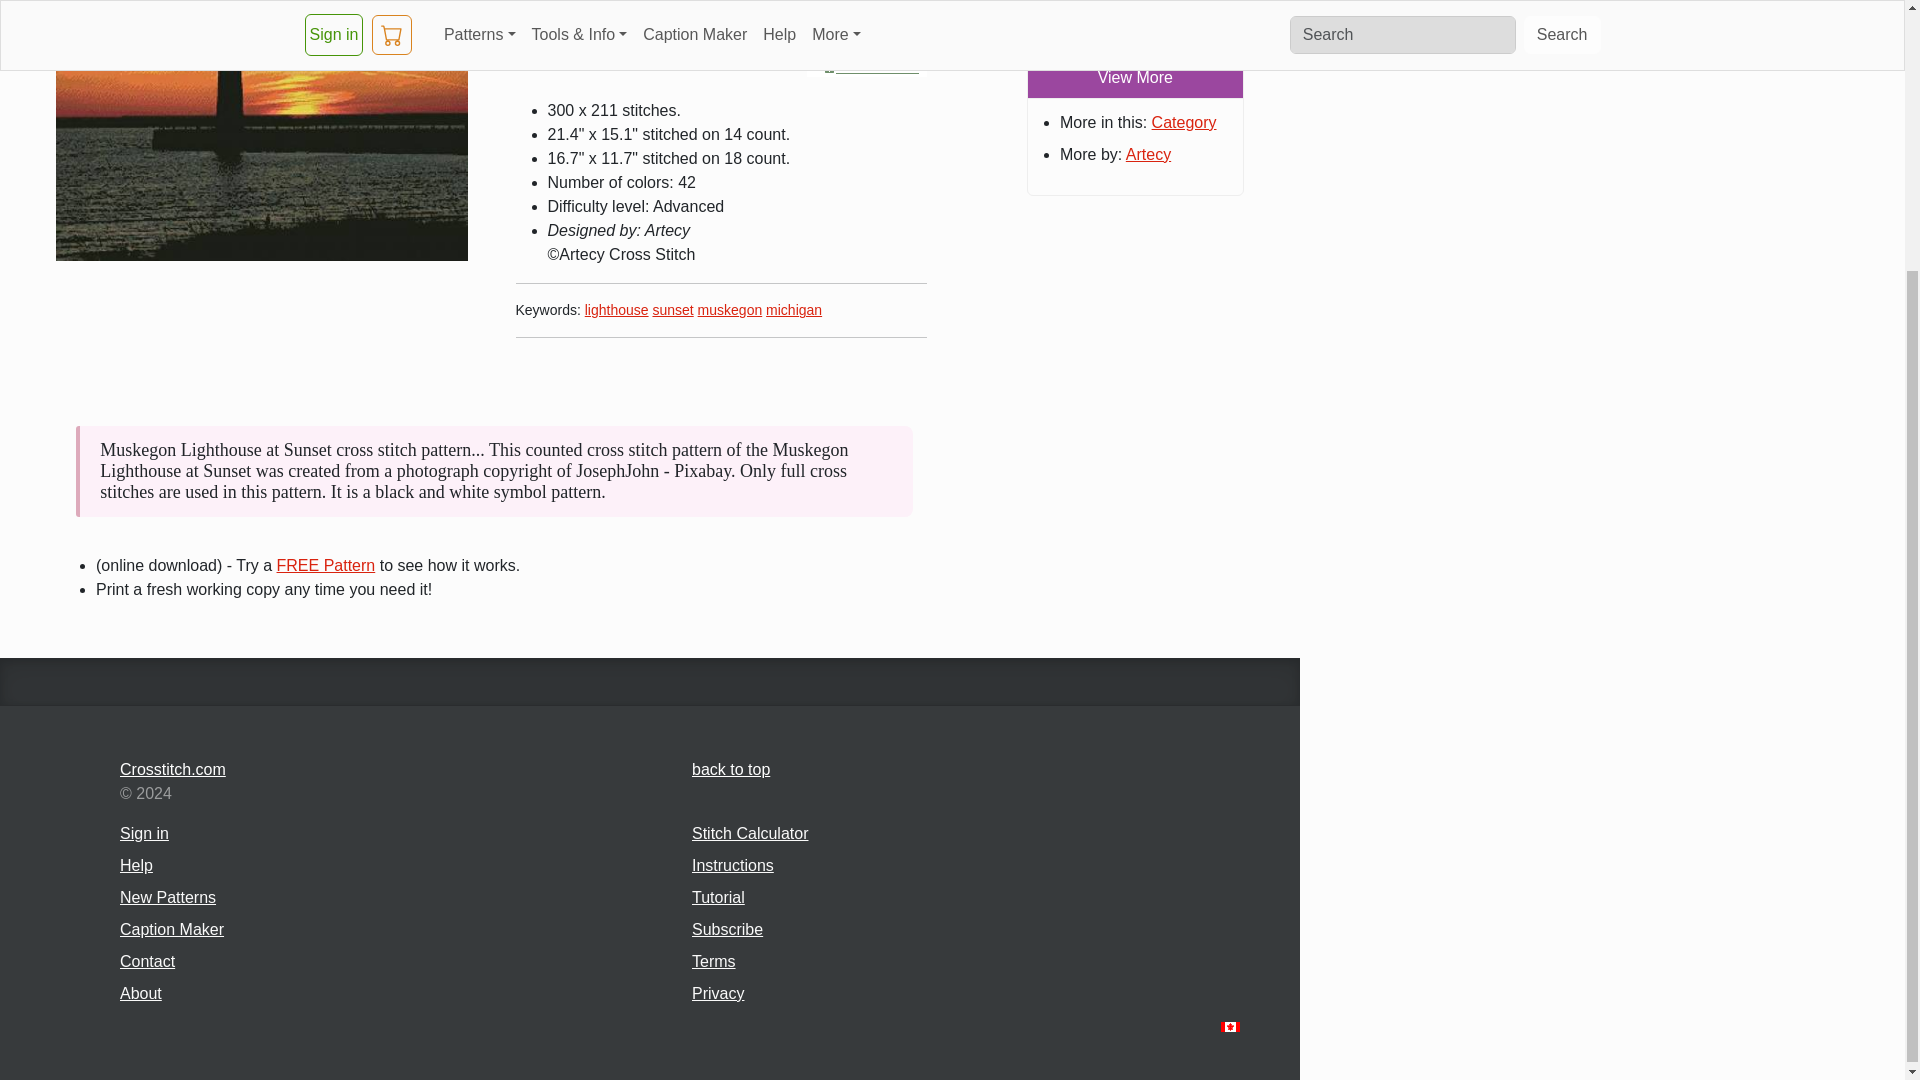  I want to click on michigan, so click(794, 310).